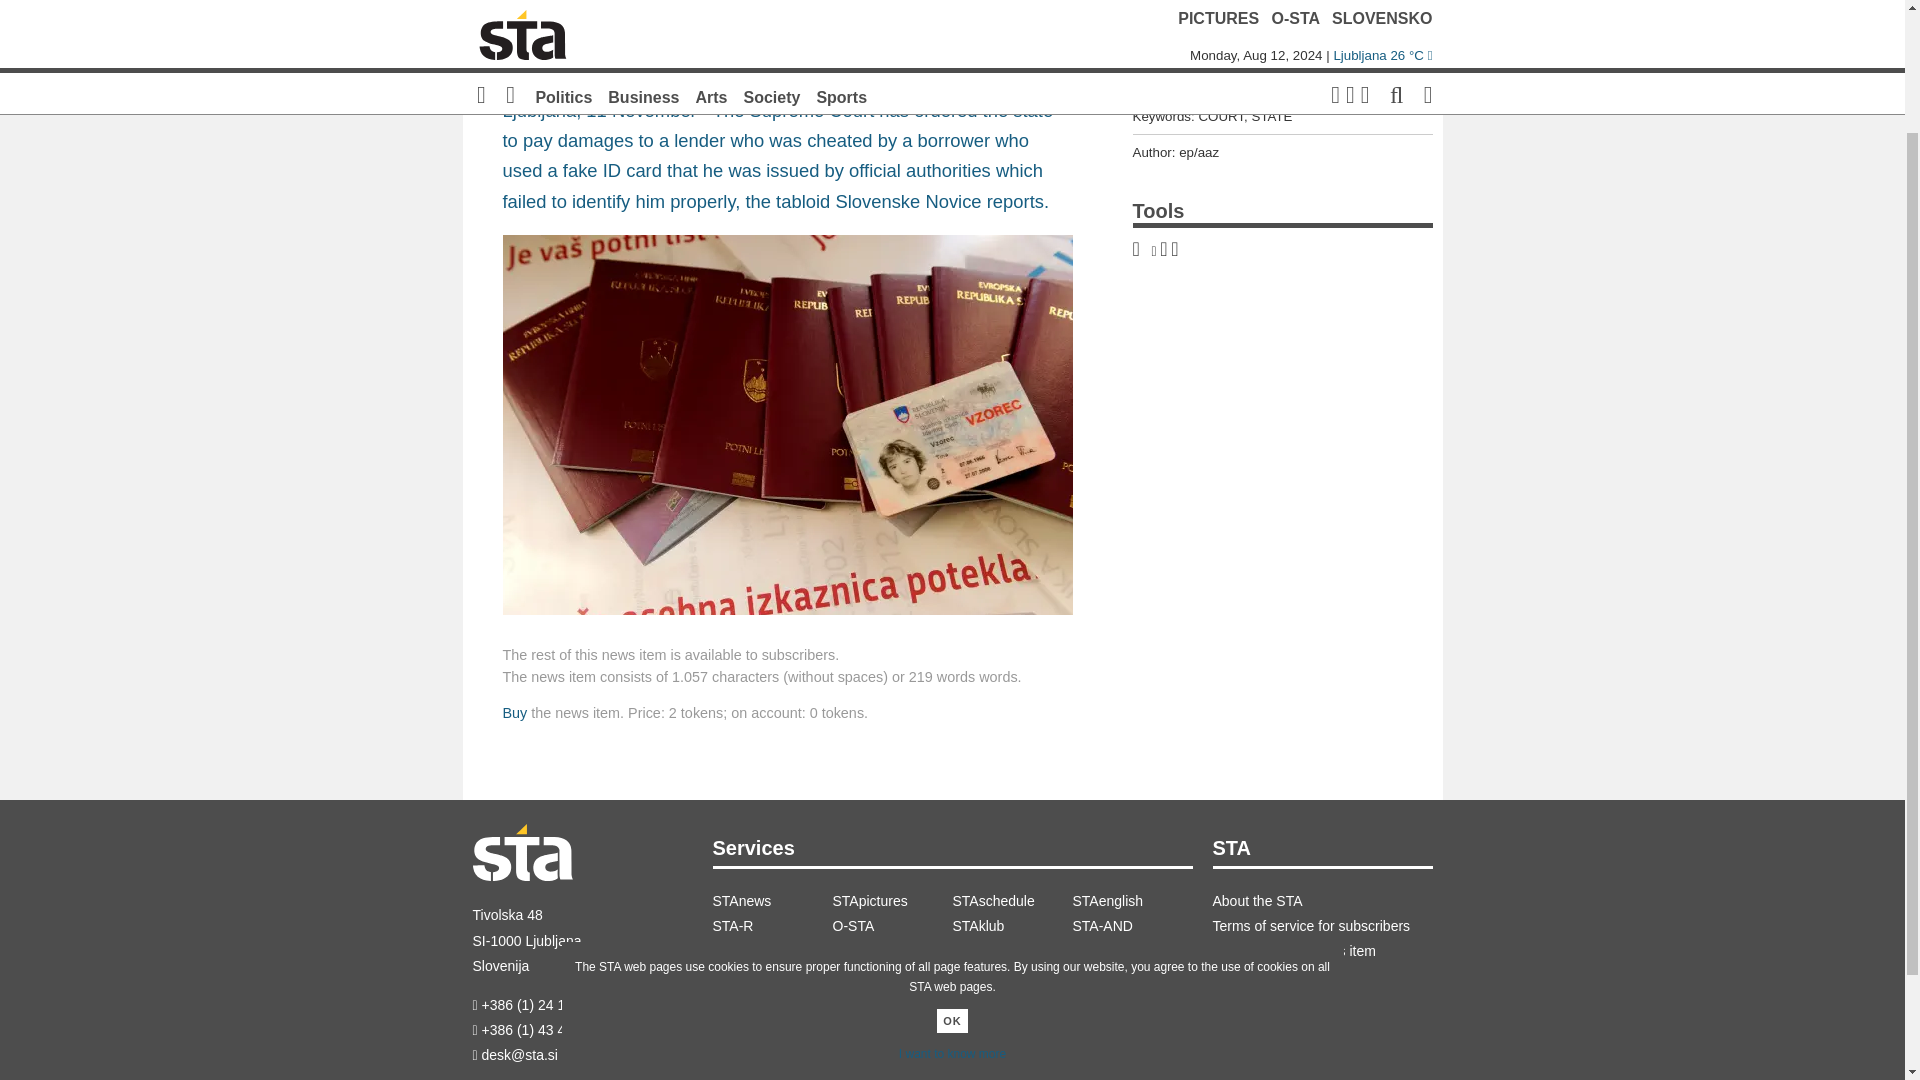 This screenshot has width=1920, height=1080. What do you see at coordinates (1012, 900) in the screenshot?
I see `STAschedule` at bounding box center [1012, 900].